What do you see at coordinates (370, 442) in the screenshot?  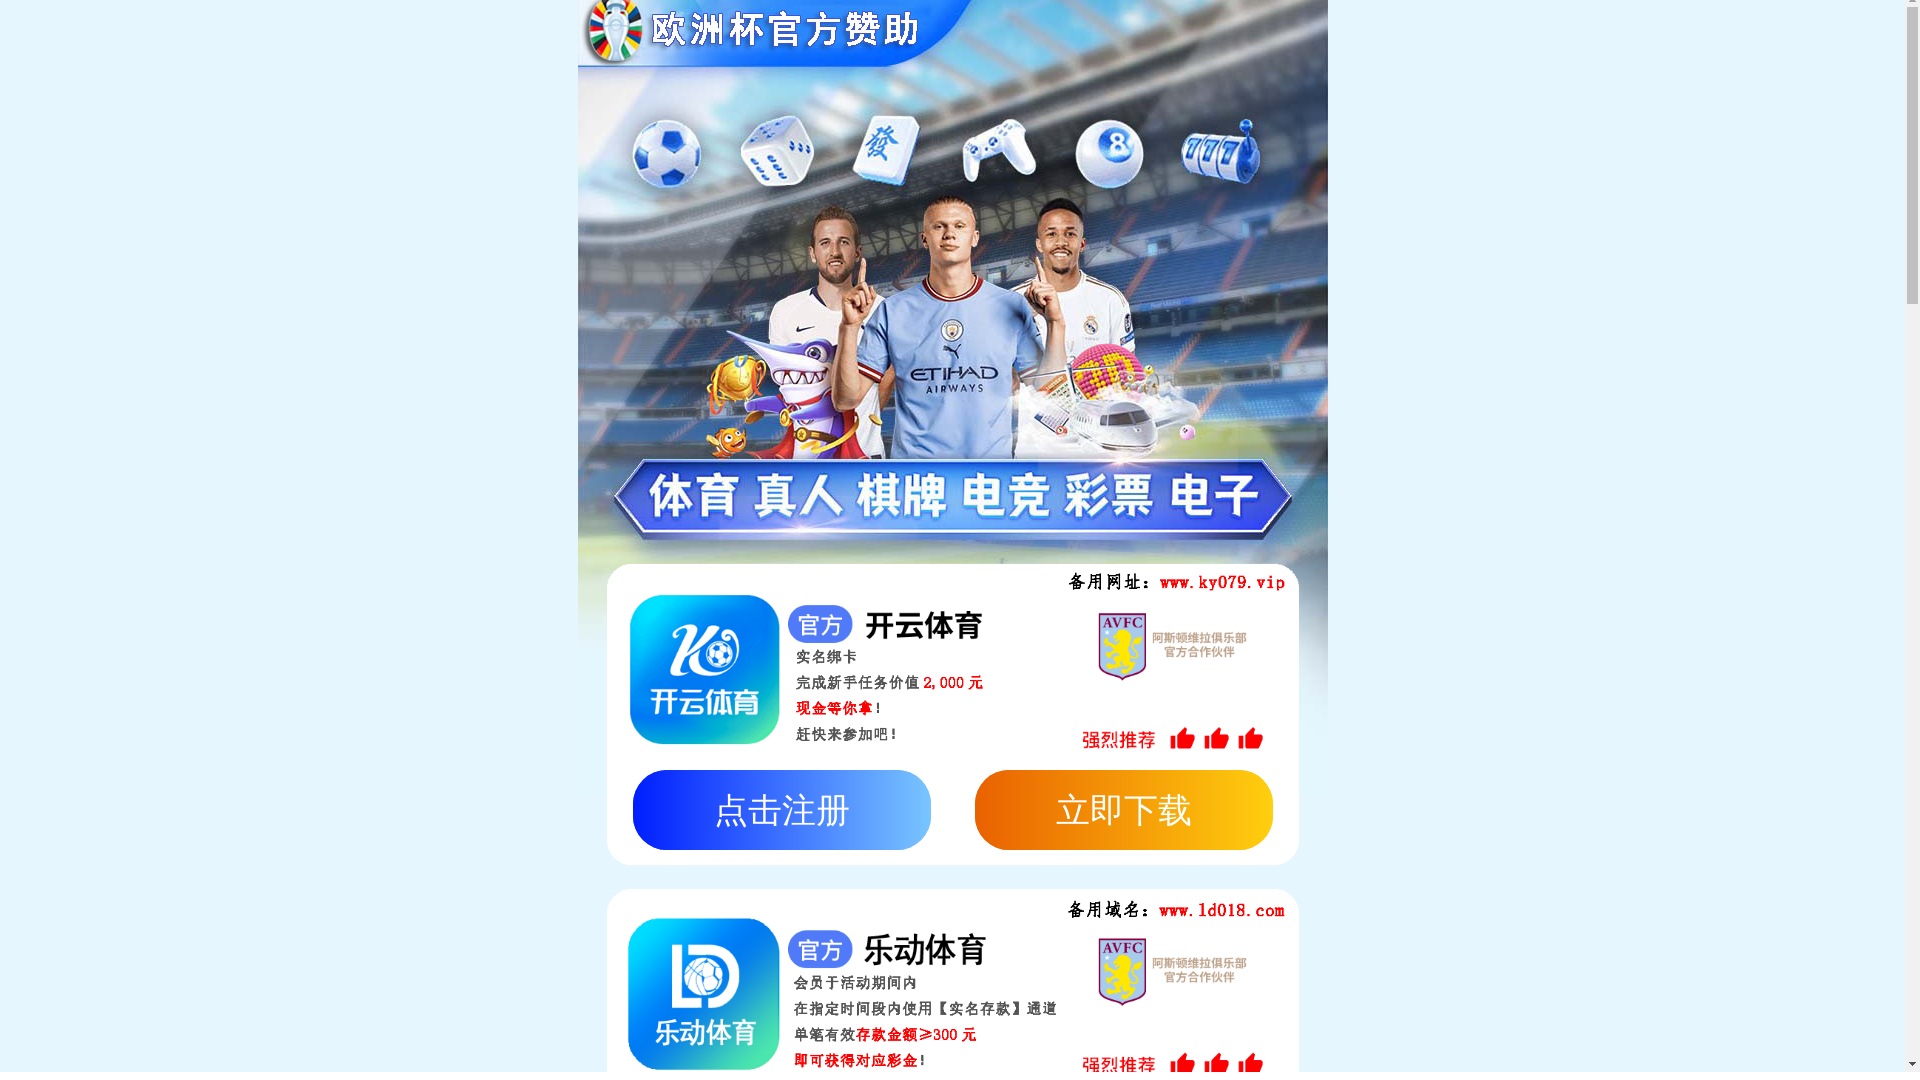 I see `Solar energy transmission technology` at bounding box center [370, 442].